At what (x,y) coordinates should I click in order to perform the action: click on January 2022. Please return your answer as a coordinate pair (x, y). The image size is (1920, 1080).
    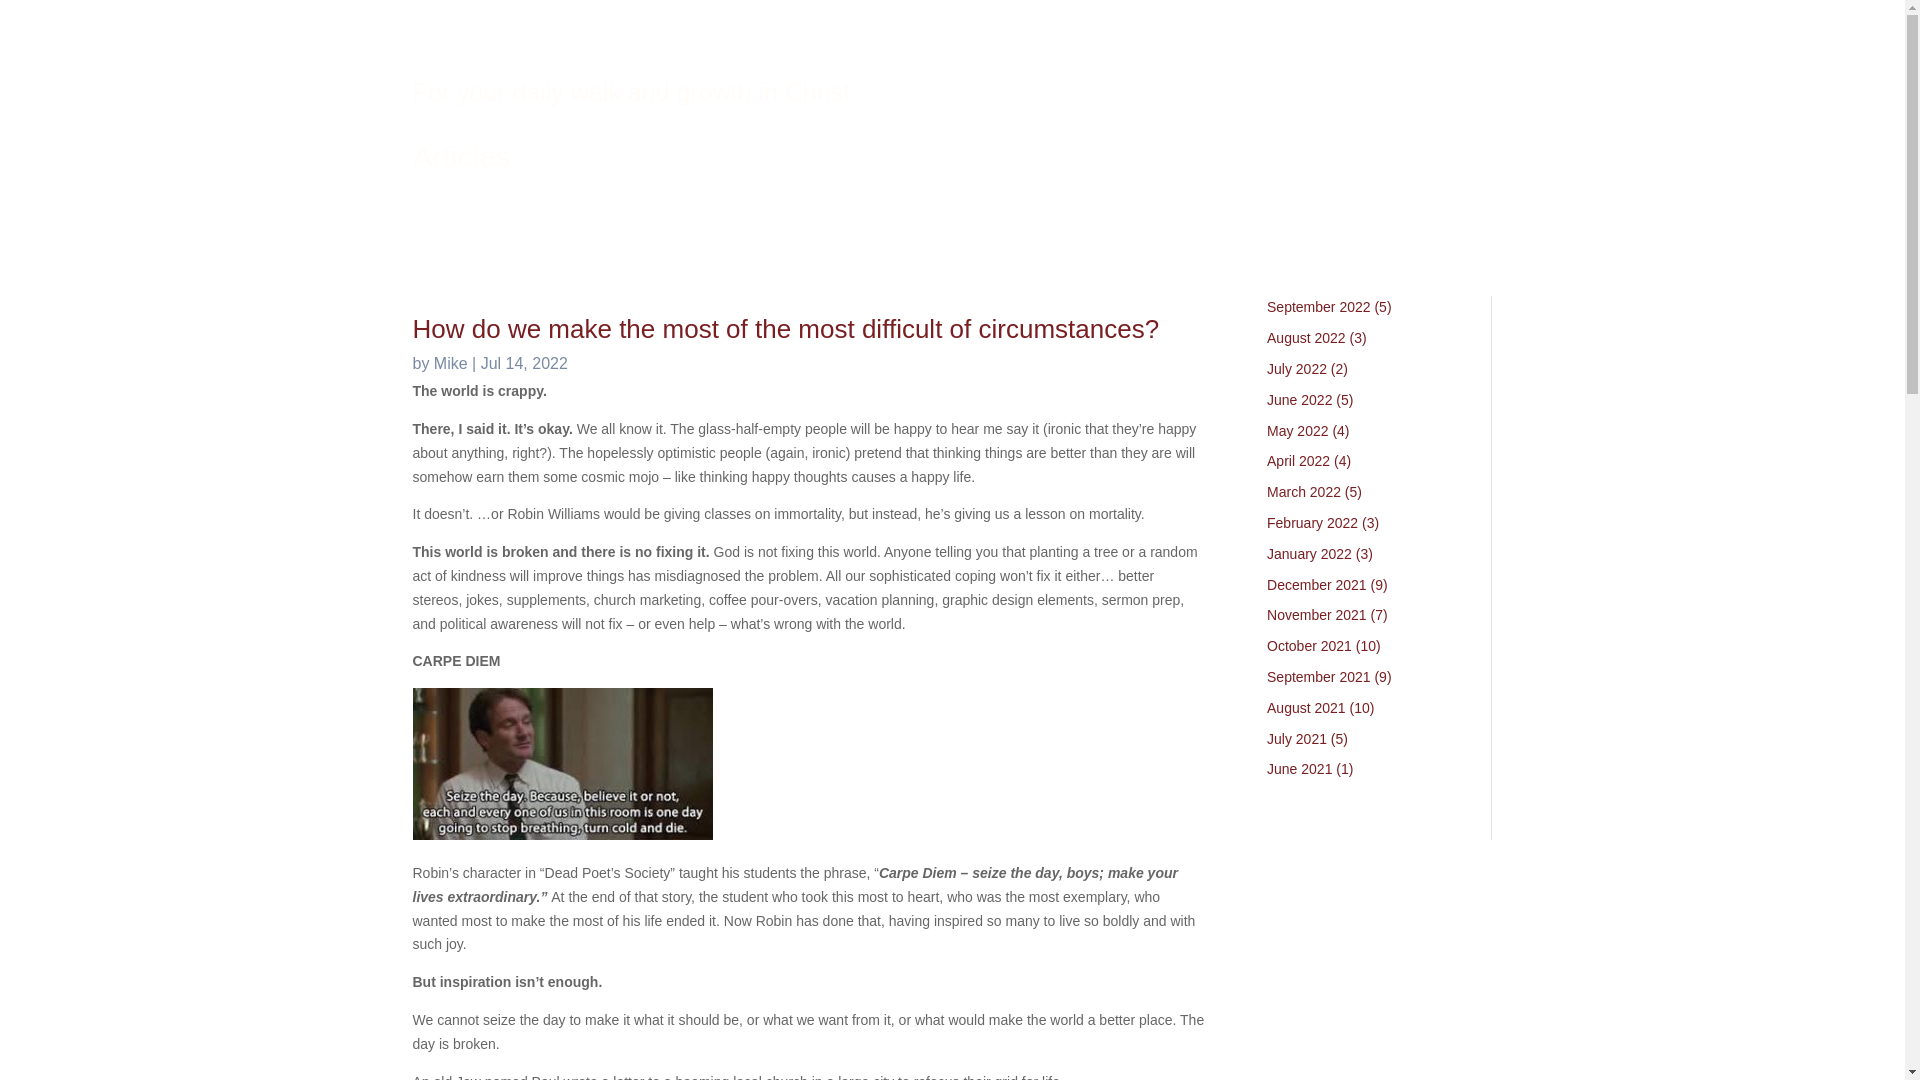
    Looking at the image, I should click on (1309, 554).